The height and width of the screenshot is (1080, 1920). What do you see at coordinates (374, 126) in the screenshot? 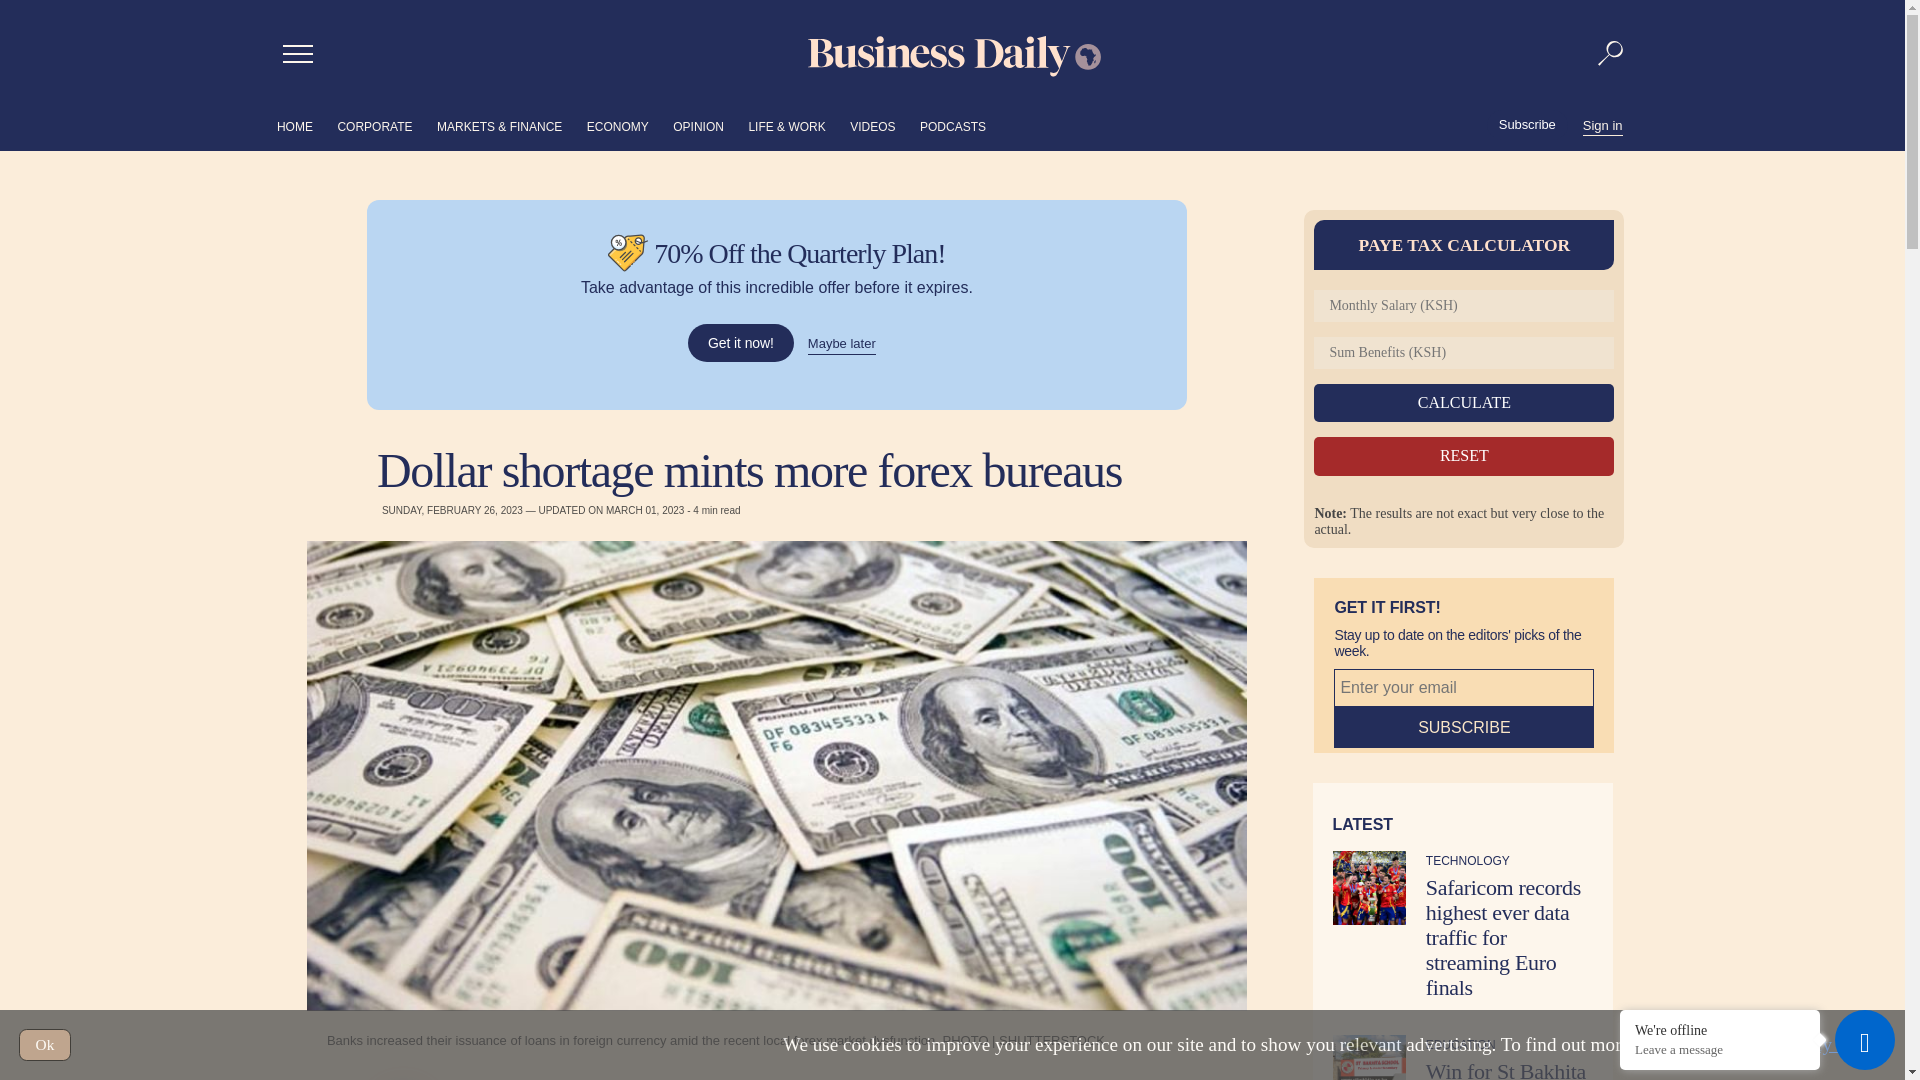
I see `CORPORATE` at bounding box center [374, 126].